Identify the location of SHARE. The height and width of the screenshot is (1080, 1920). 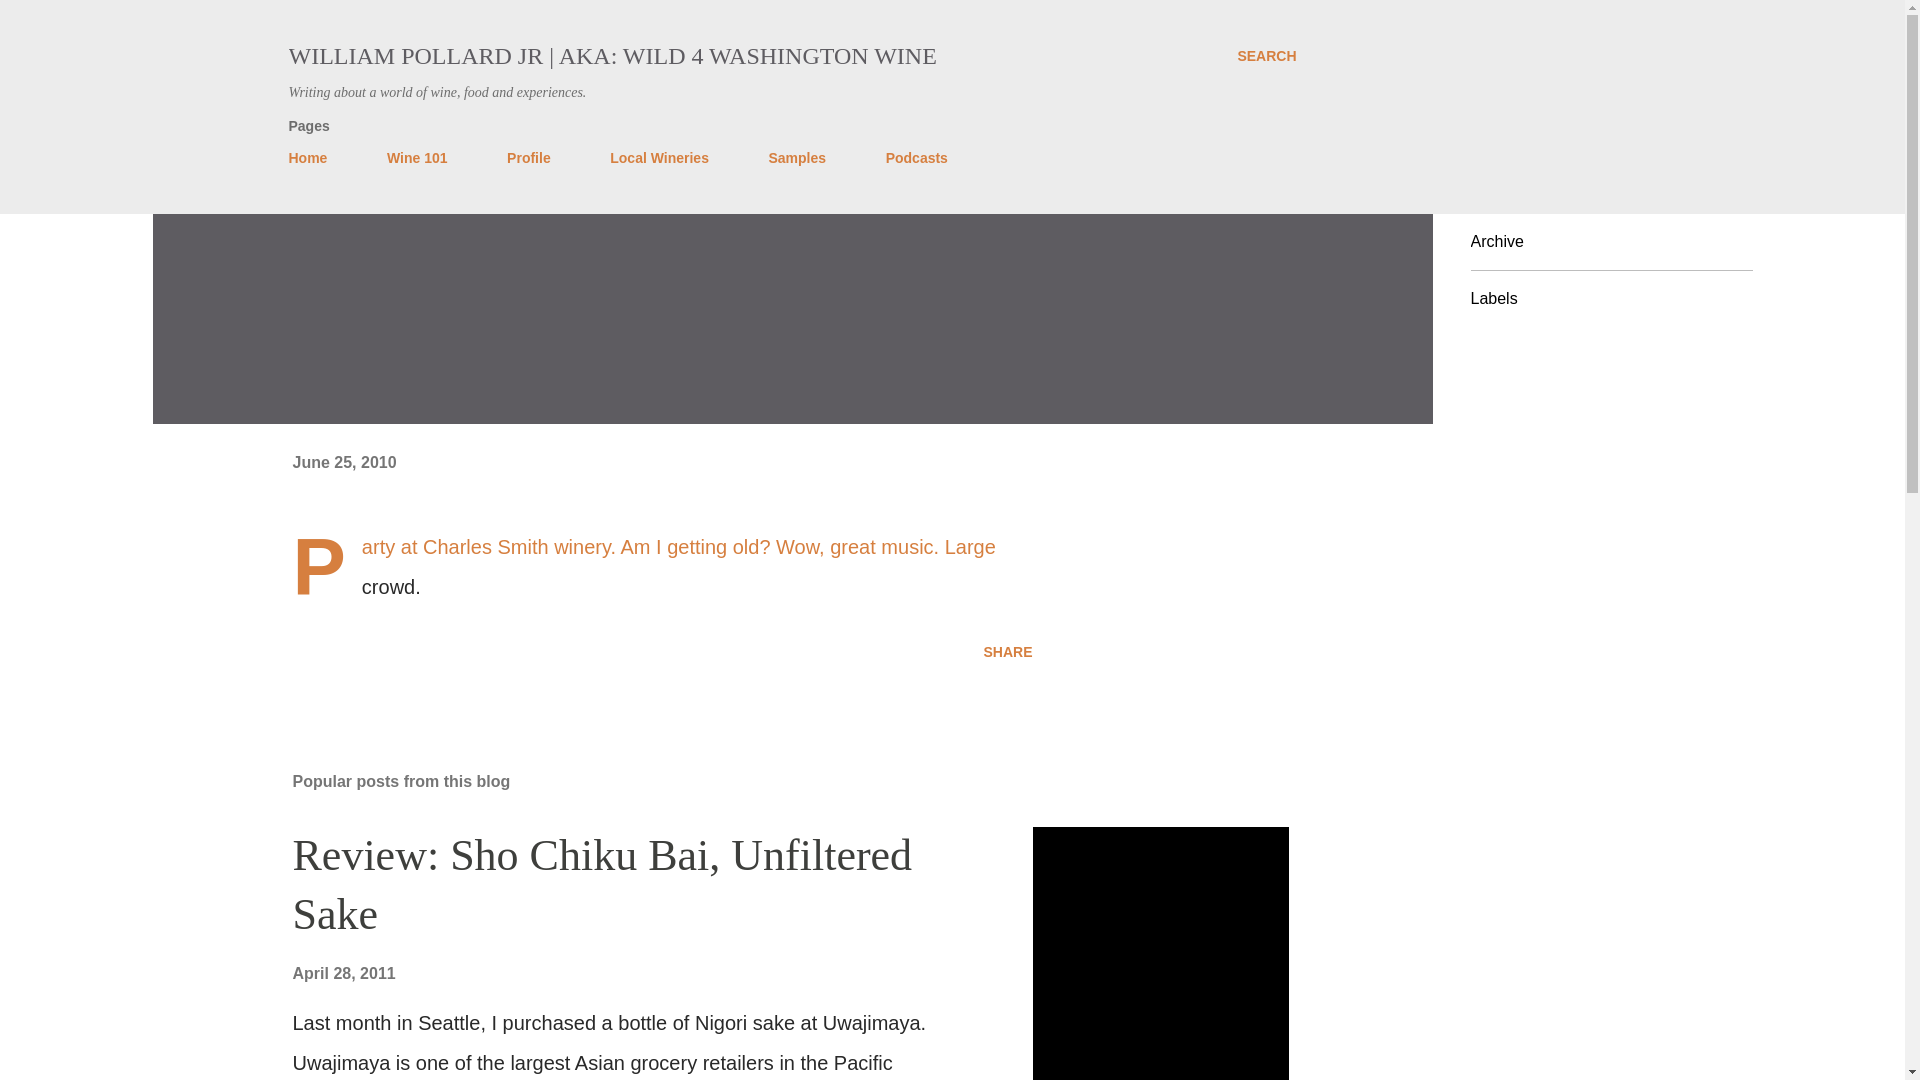
(1008, 652).